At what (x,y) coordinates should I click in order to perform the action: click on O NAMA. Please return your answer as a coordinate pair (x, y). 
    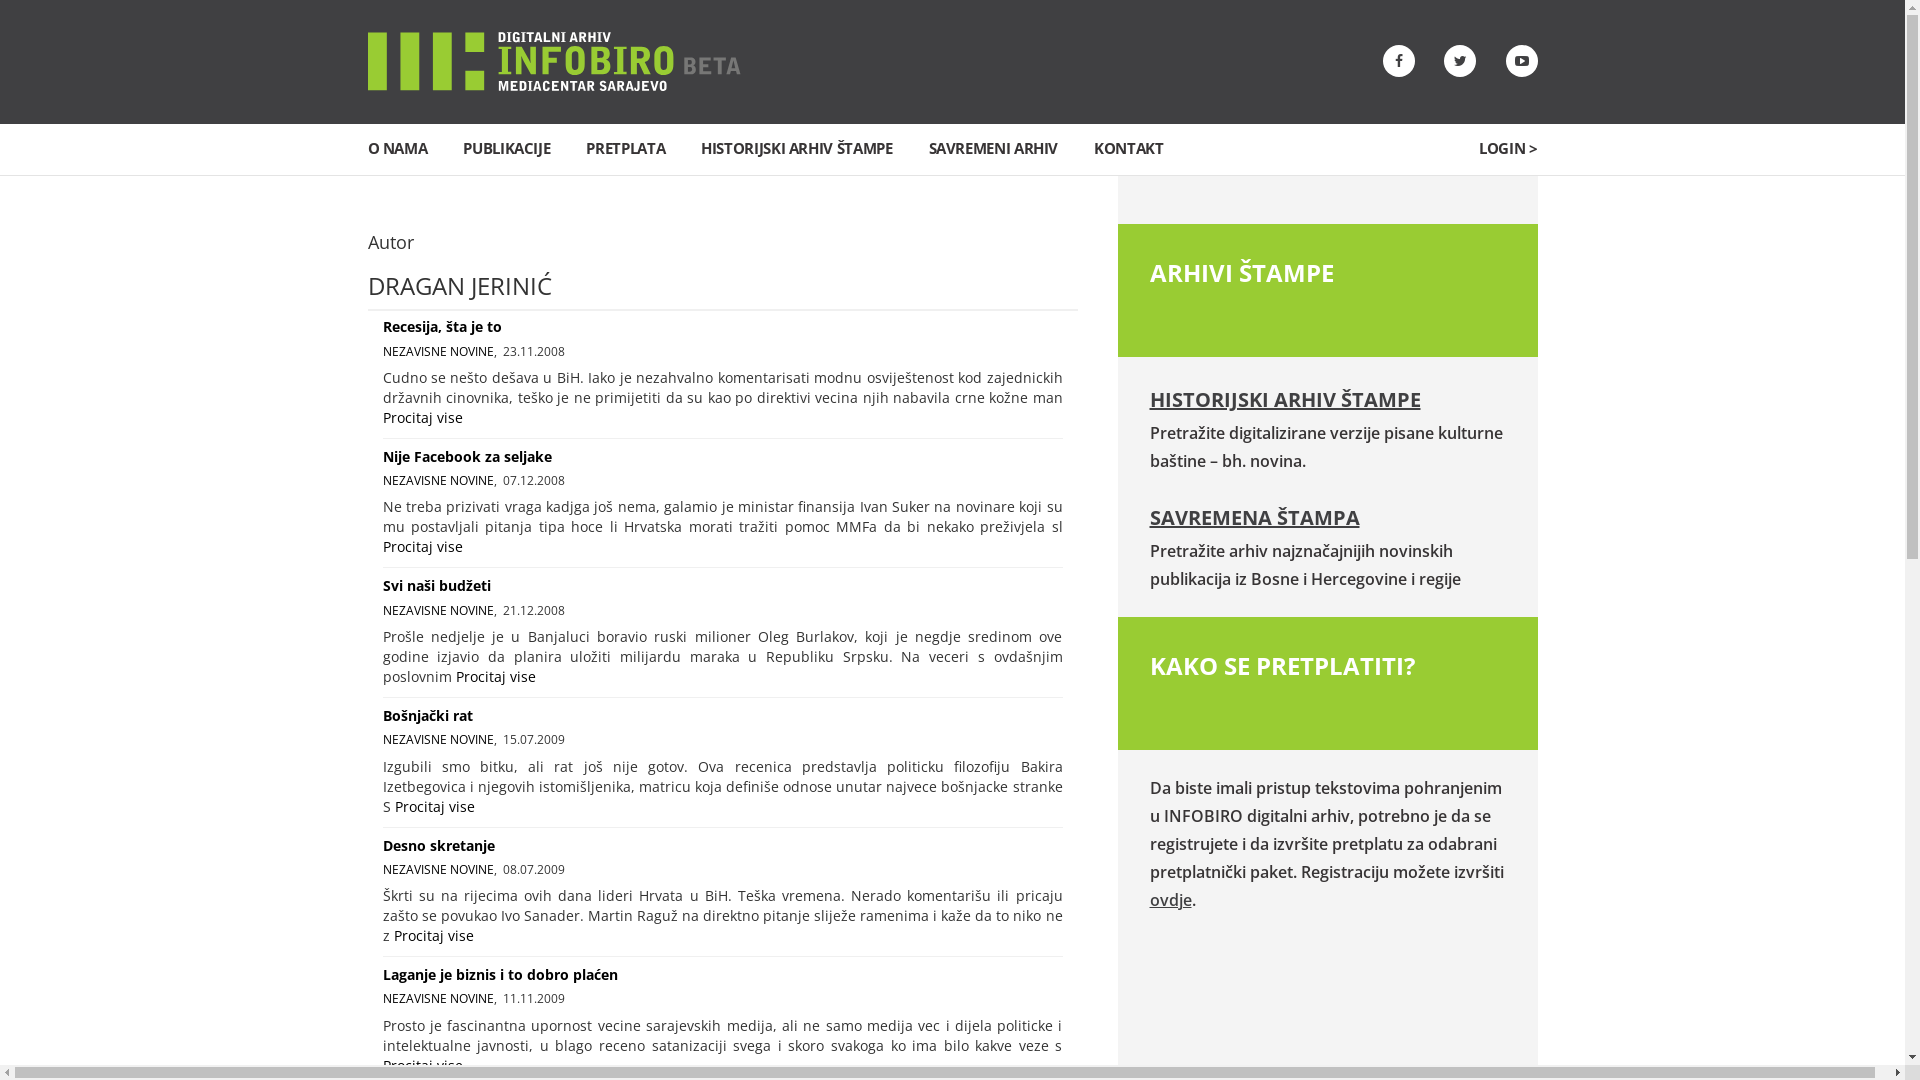
    Looking at the image, I should click on (398, 148).